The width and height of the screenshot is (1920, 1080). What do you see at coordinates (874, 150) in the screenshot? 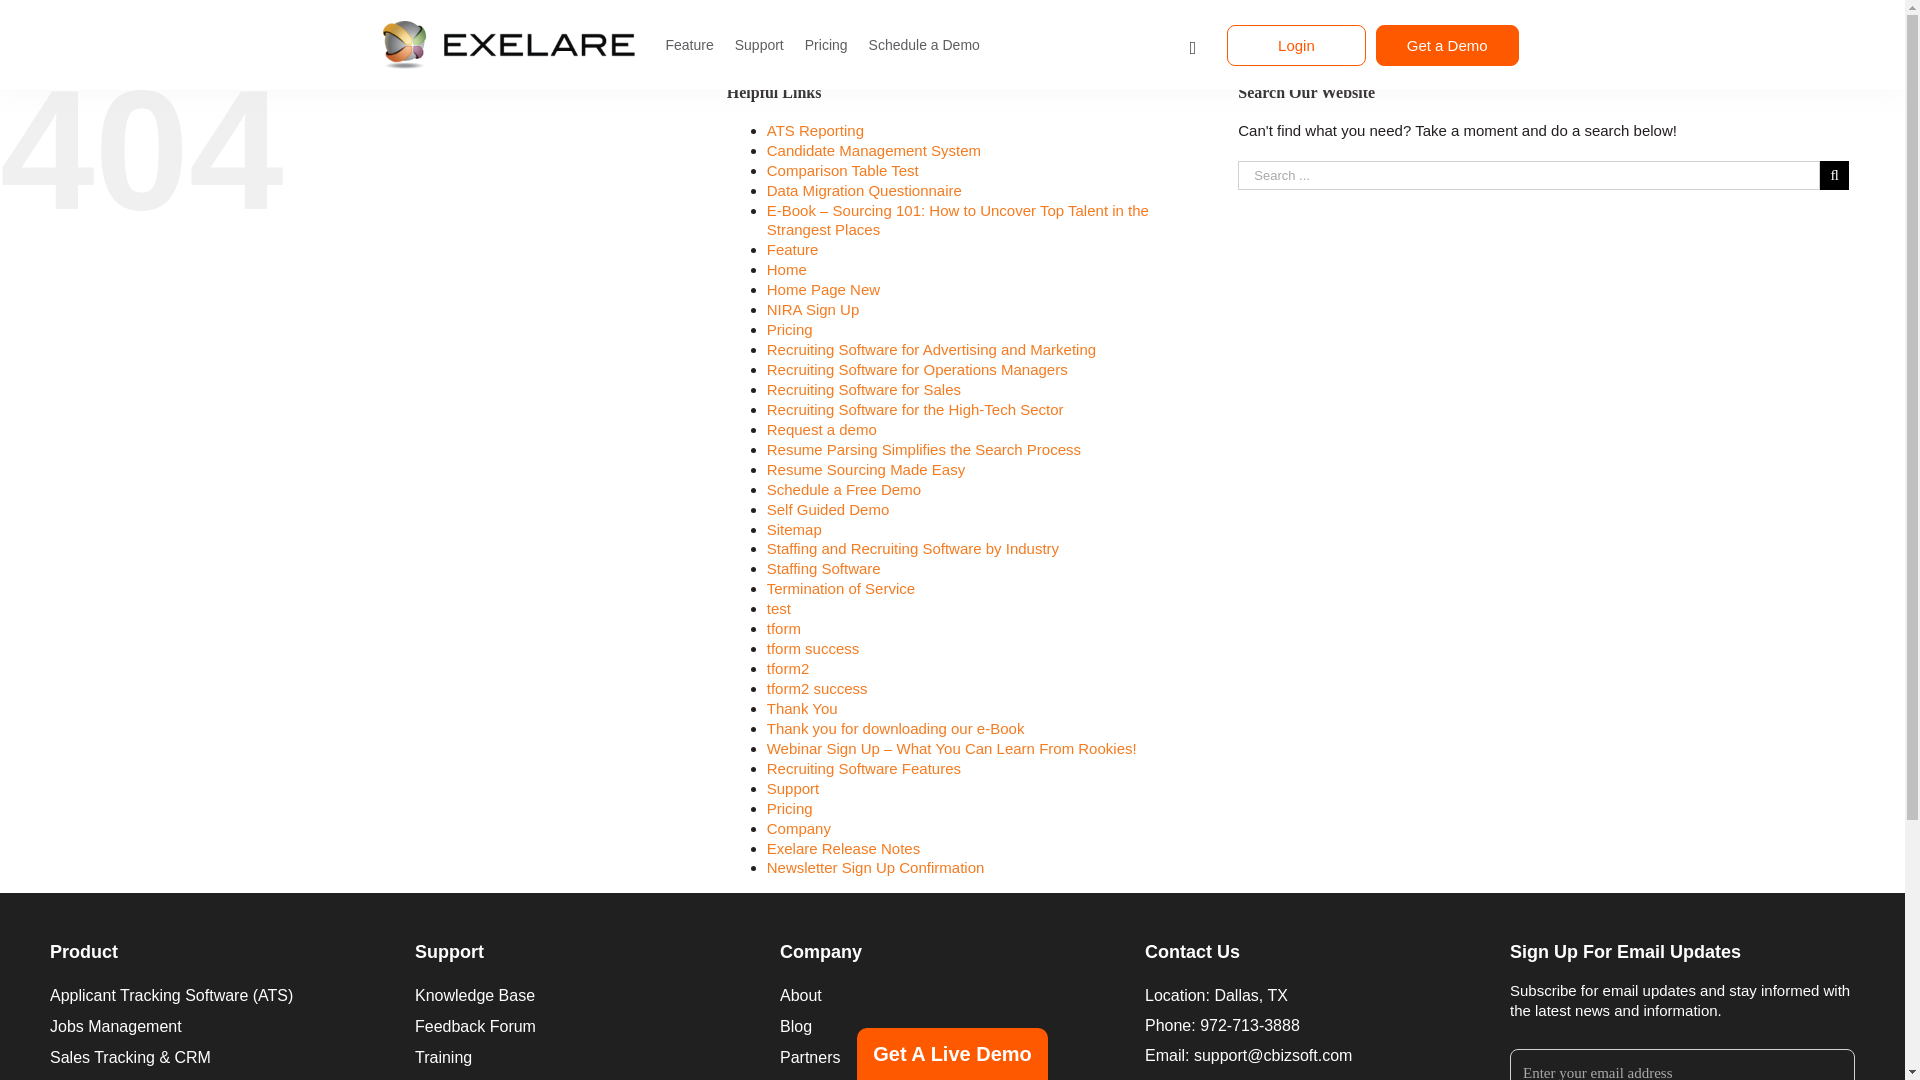
I see `Candidate Management System` at bounding box center [874, 150].